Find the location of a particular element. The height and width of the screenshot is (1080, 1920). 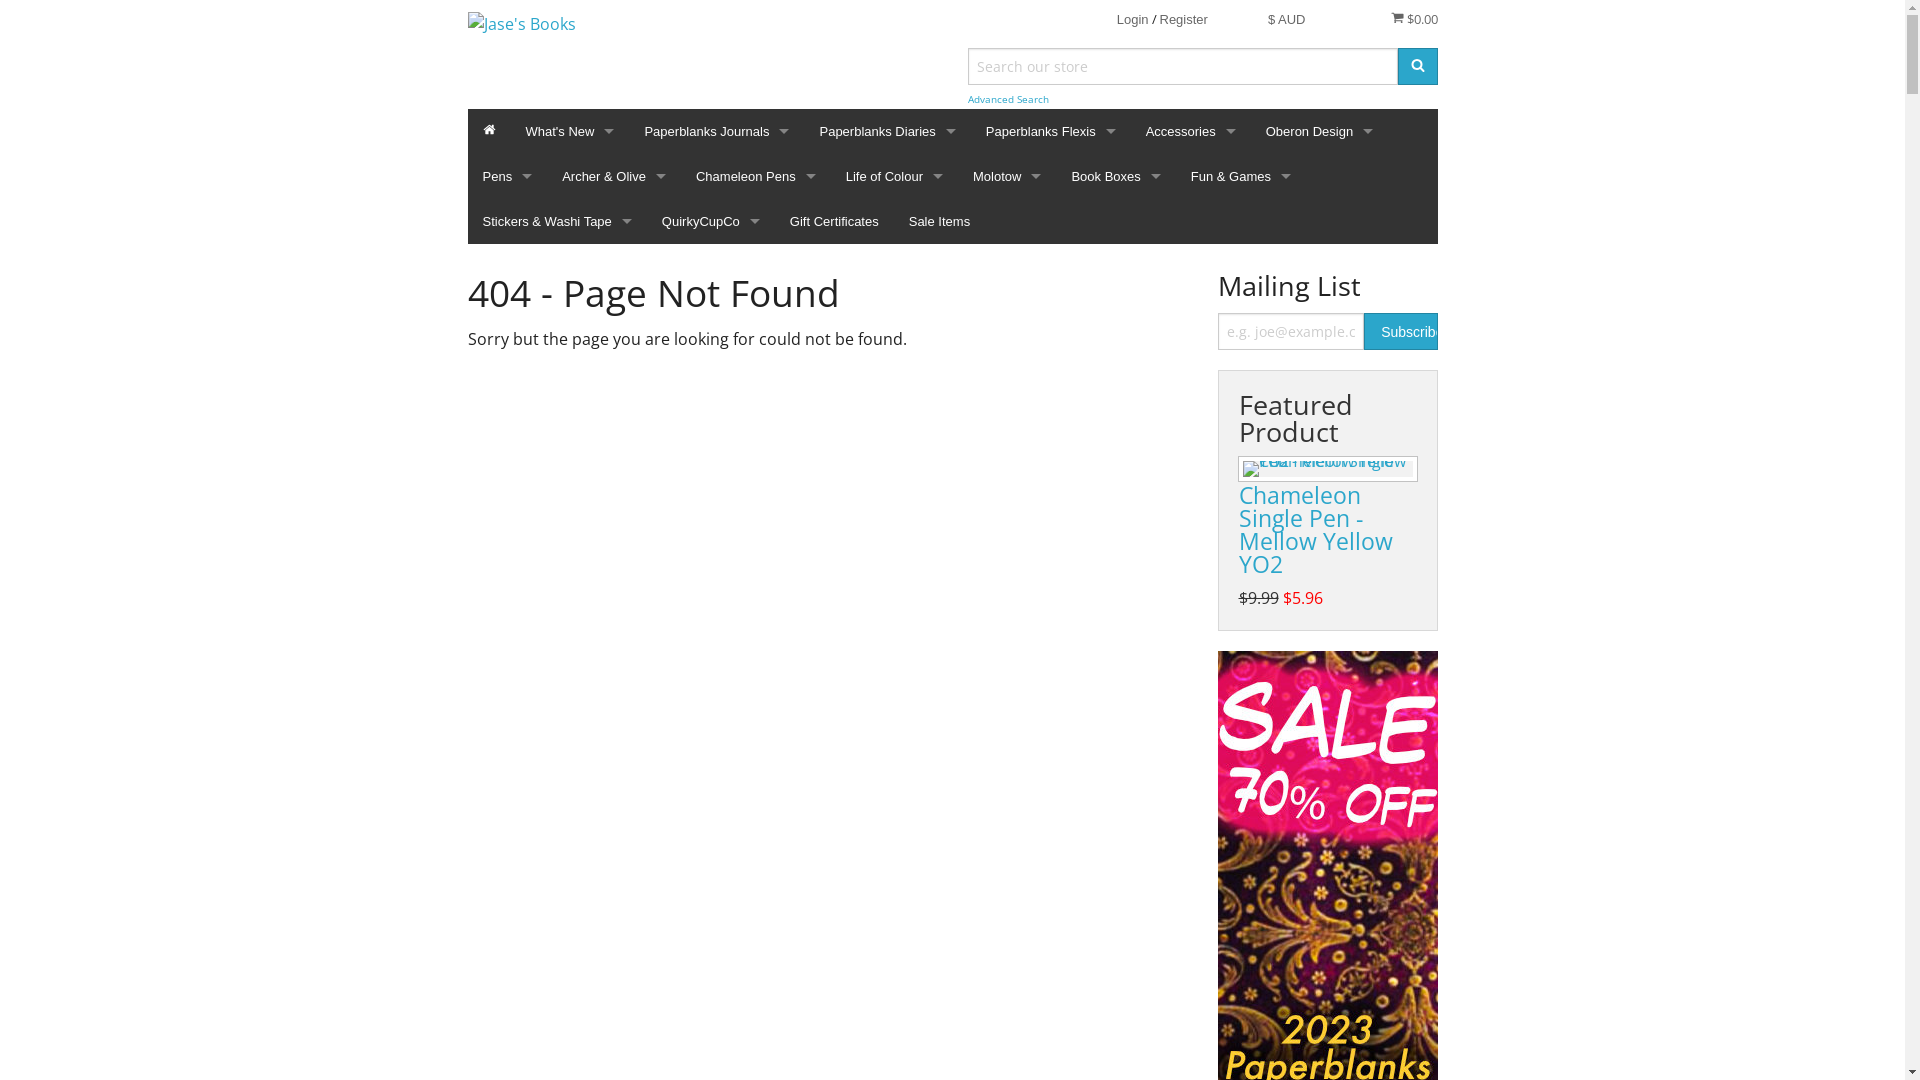

Accessories is located at coordinates (1191, 132).